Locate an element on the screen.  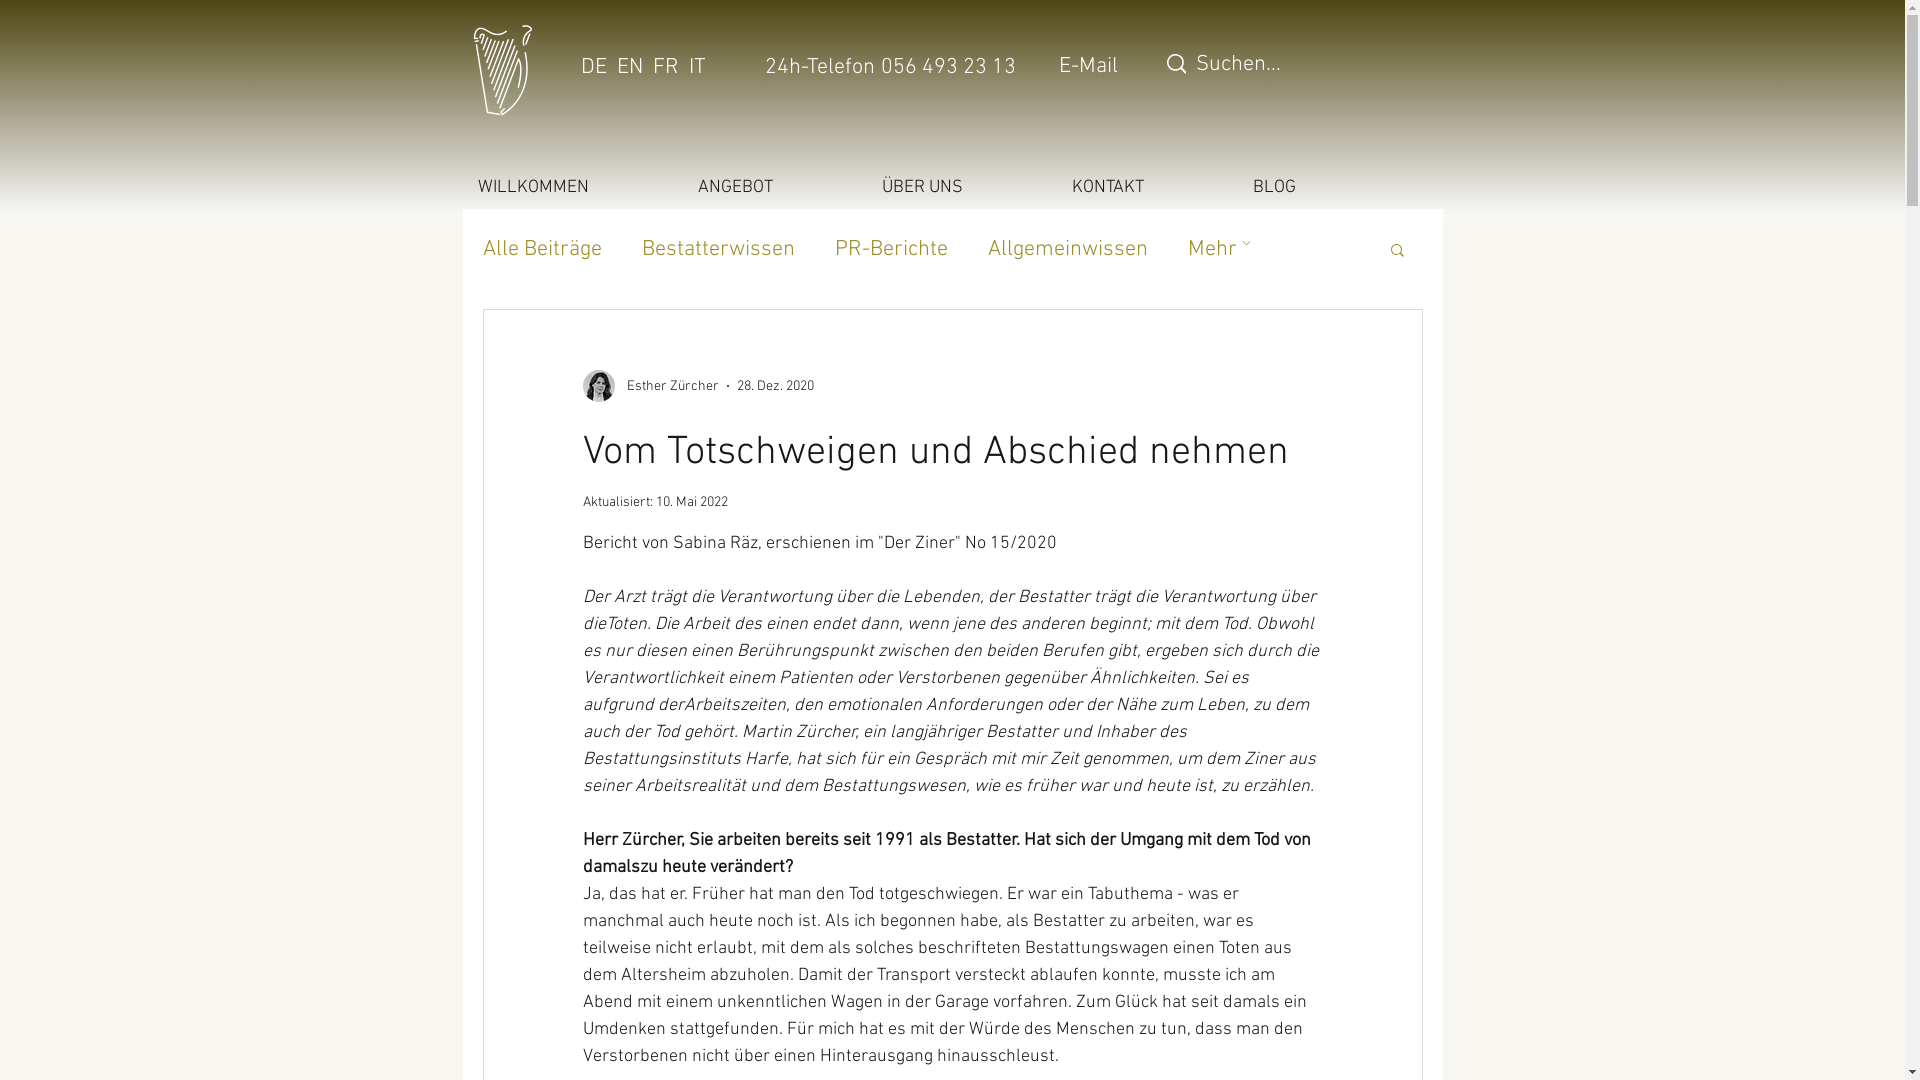
Allgemeinwissen is located at coordinates (1068, 250).